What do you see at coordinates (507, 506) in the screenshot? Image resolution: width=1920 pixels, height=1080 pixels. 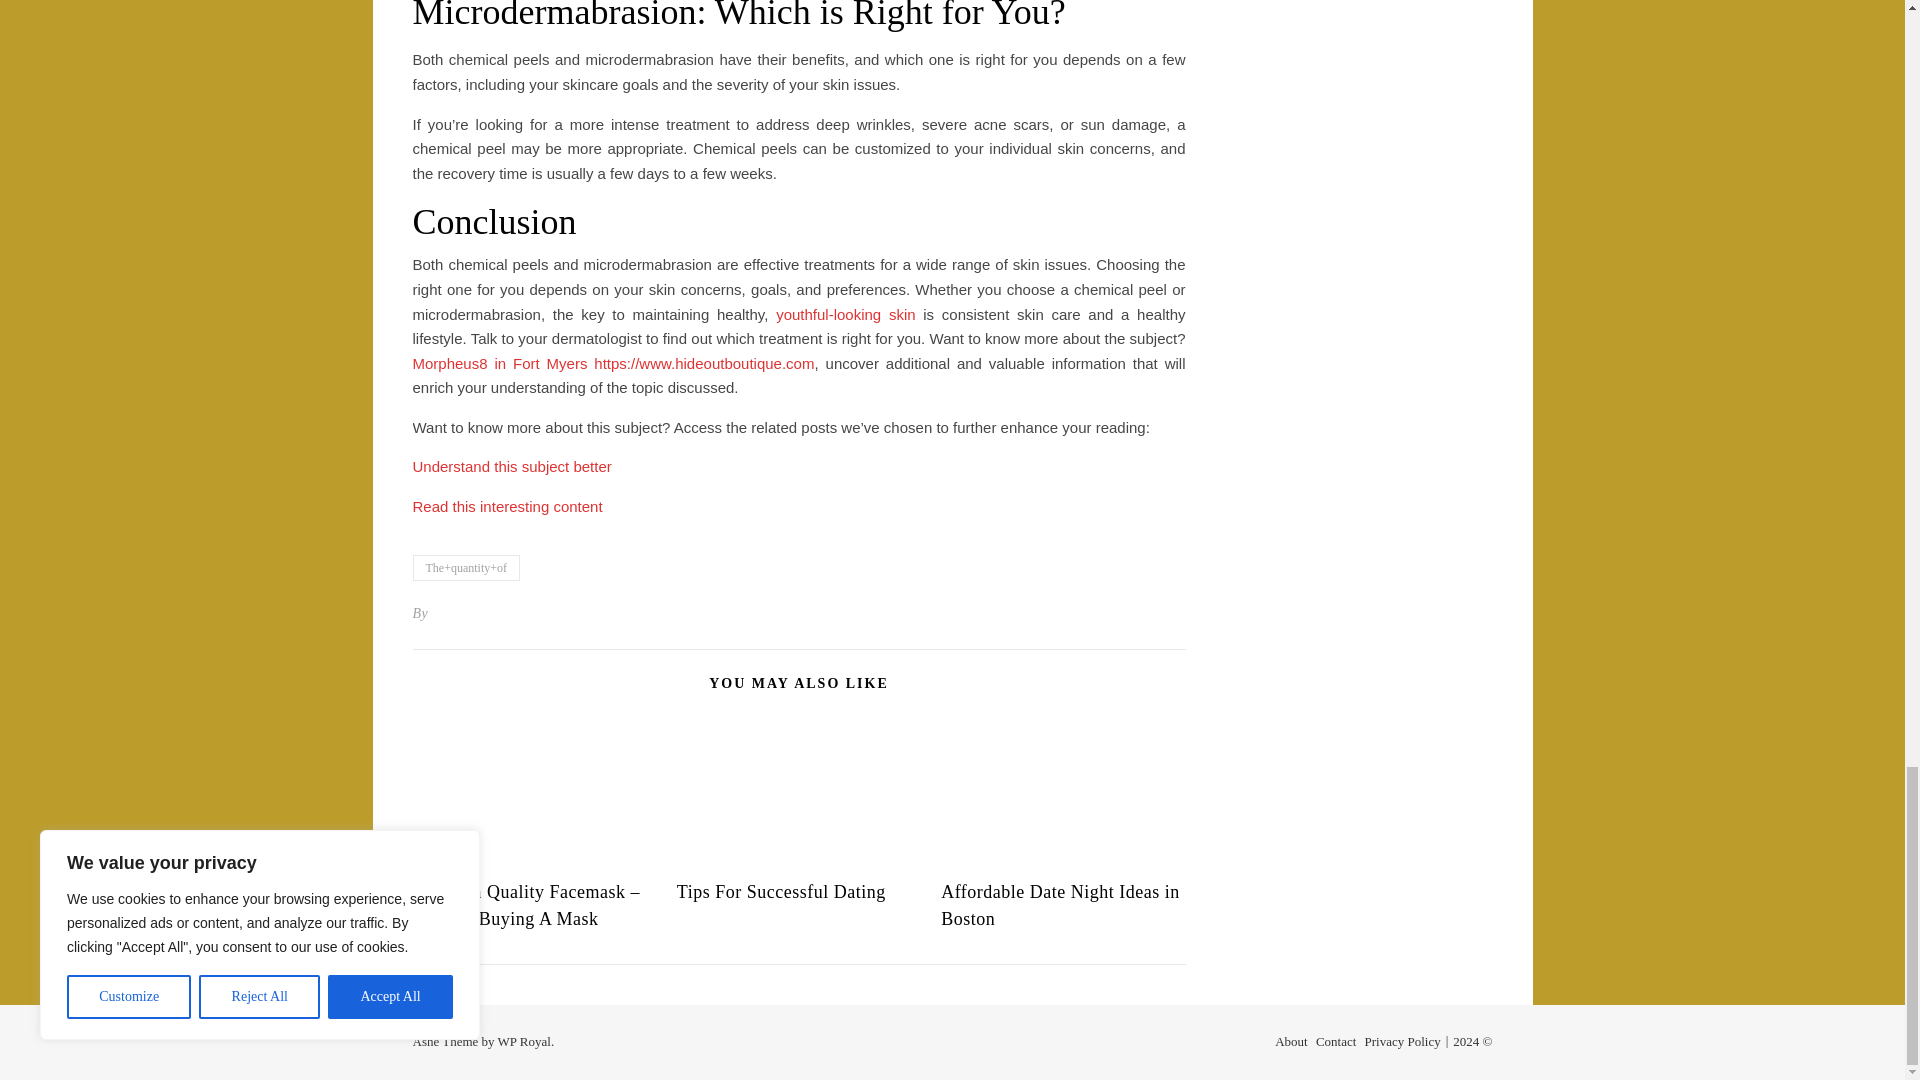 I see `Read this interesting content` at bounding box center [507, 506].